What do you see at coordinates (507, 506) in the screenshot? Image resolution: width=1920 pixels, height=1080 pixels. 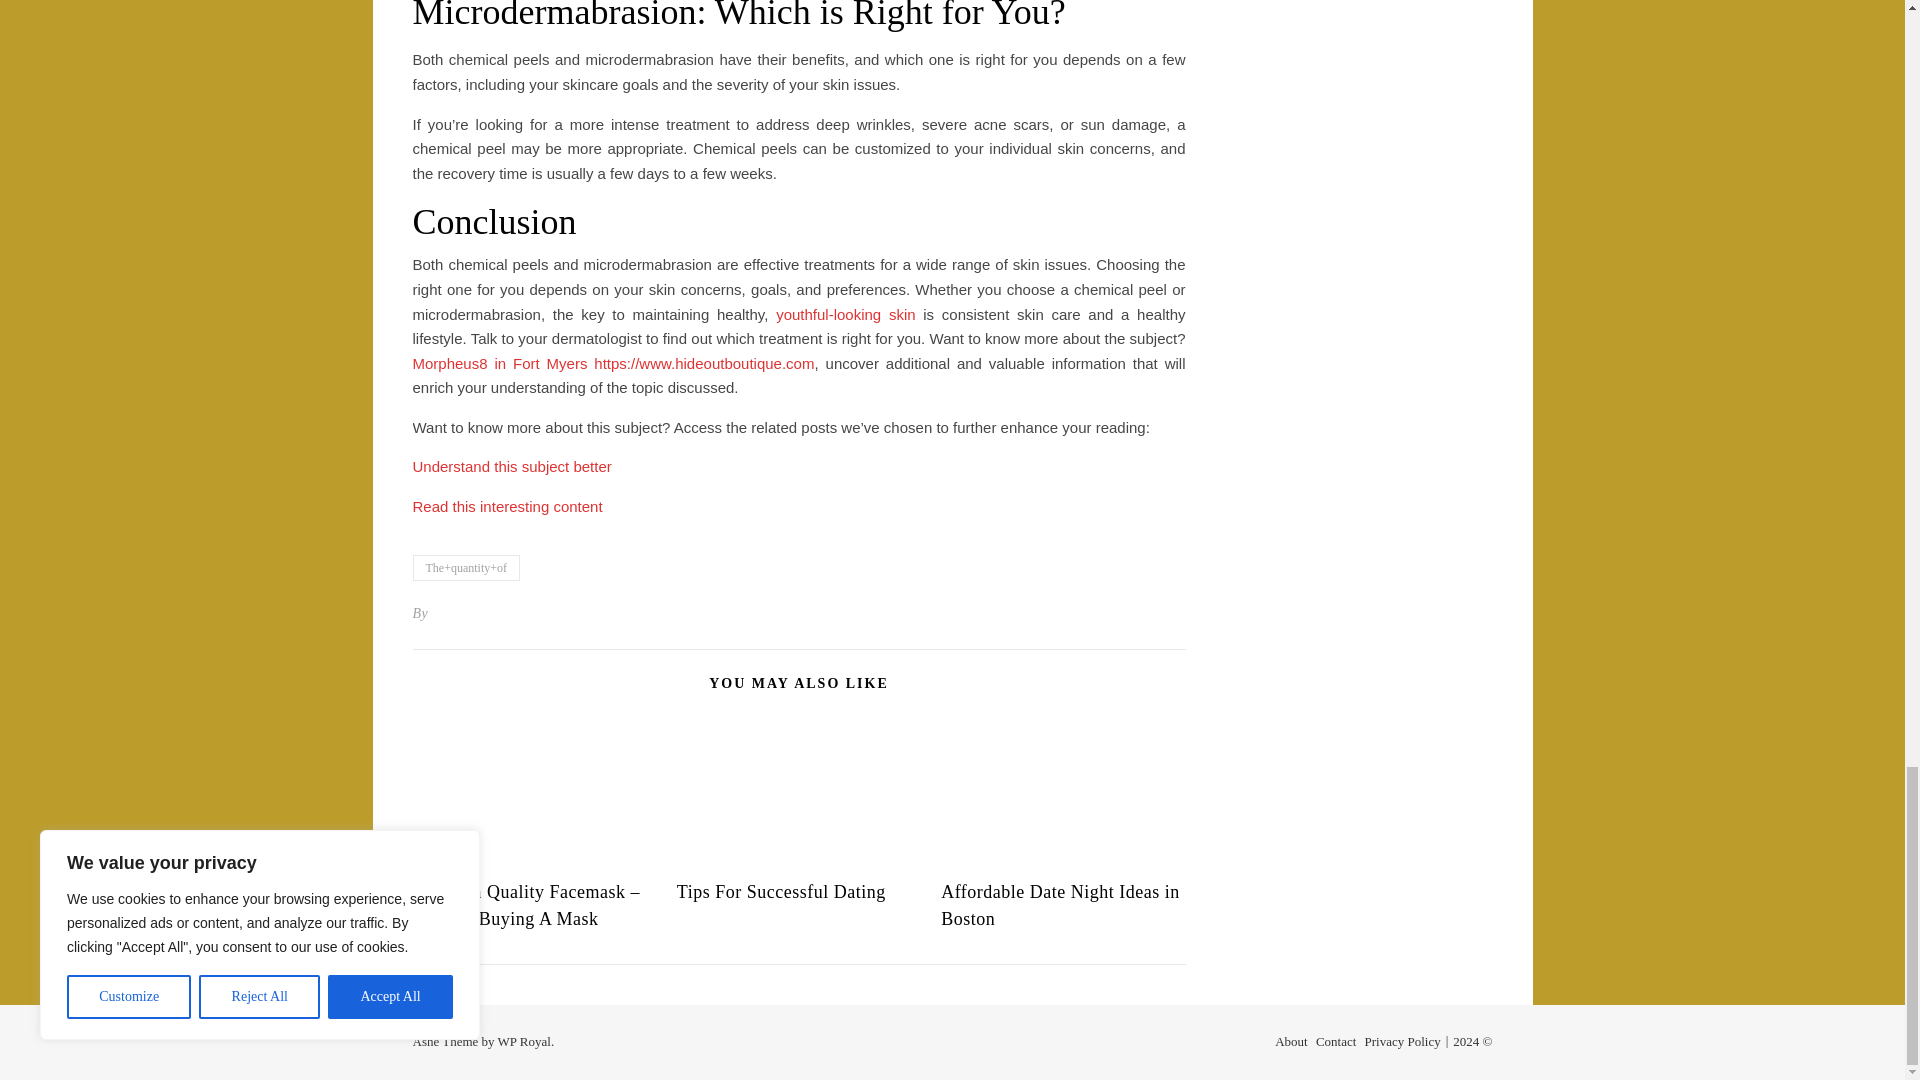 I see `Read this interesting content` at bounding box center [507, 506].